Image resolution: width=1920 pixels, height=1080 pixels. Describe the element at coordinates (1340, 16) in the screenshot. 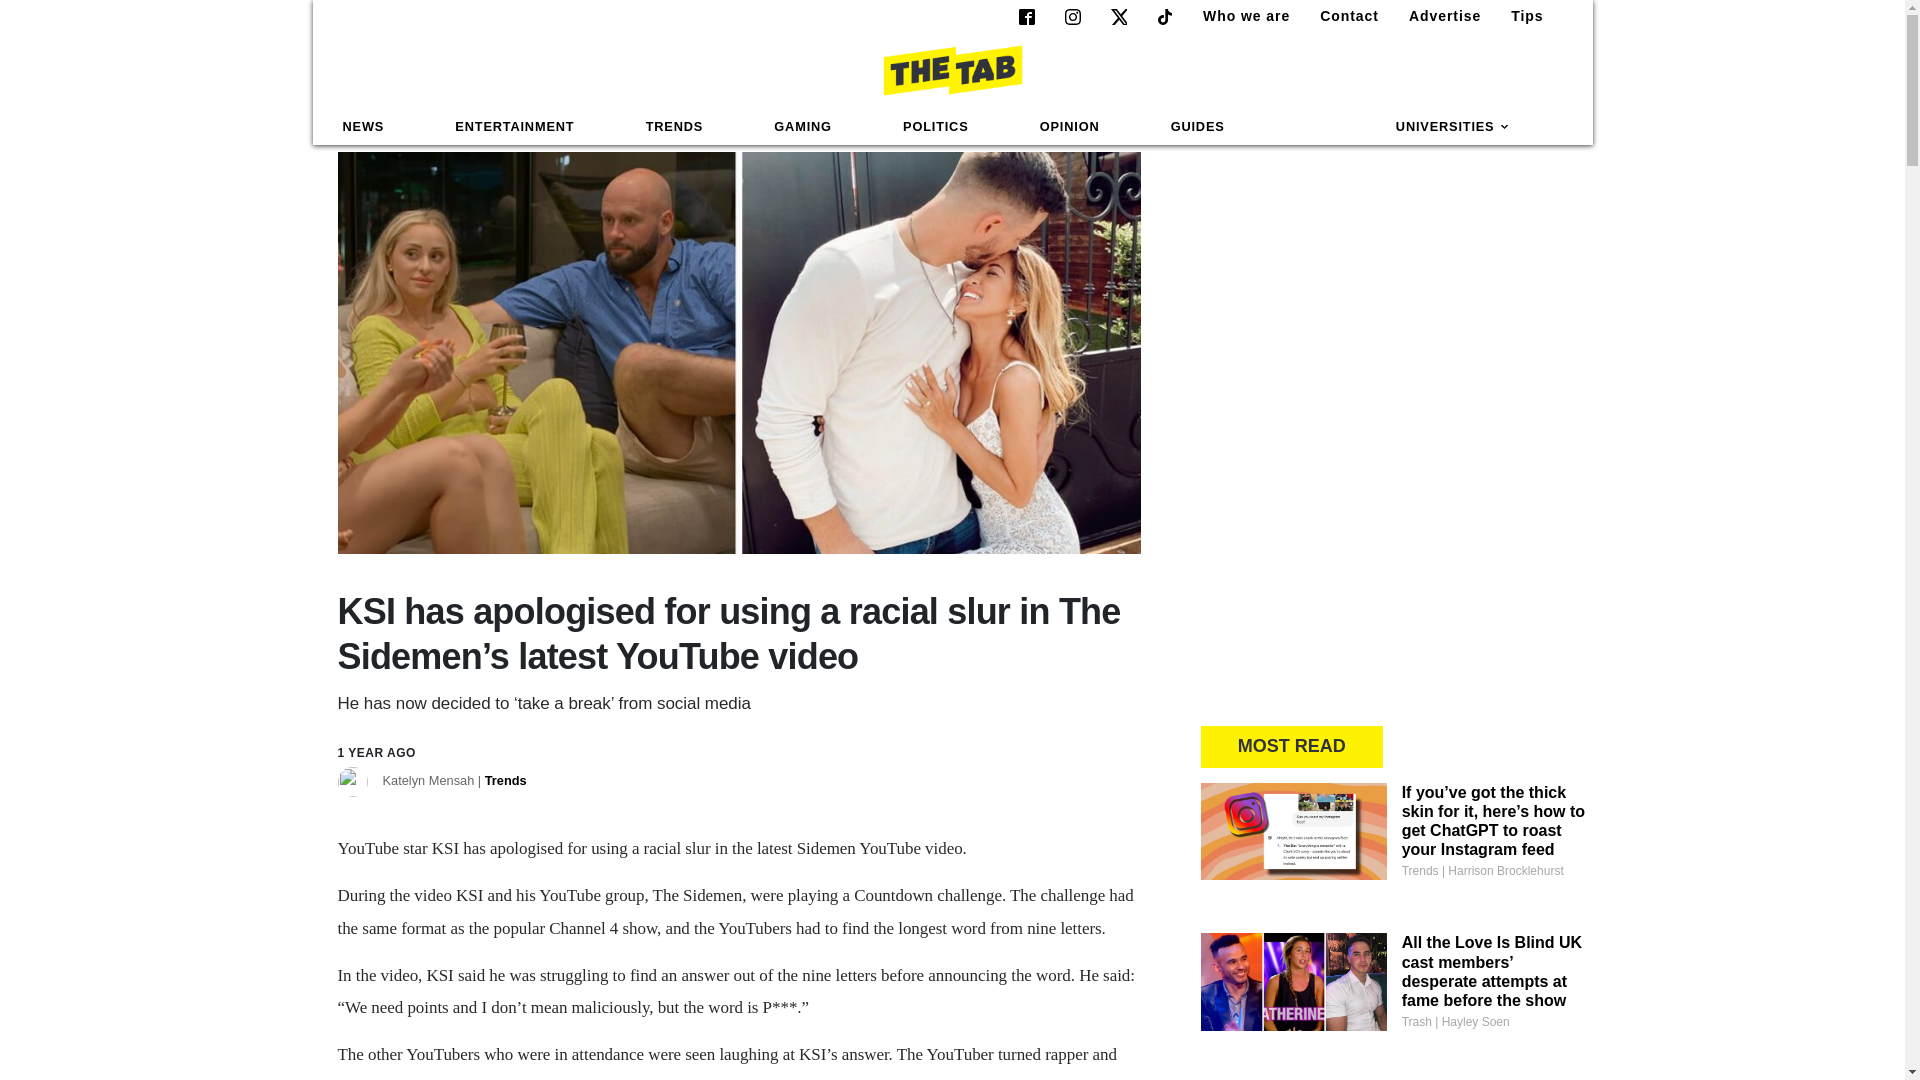

I see `Contact` at that location.